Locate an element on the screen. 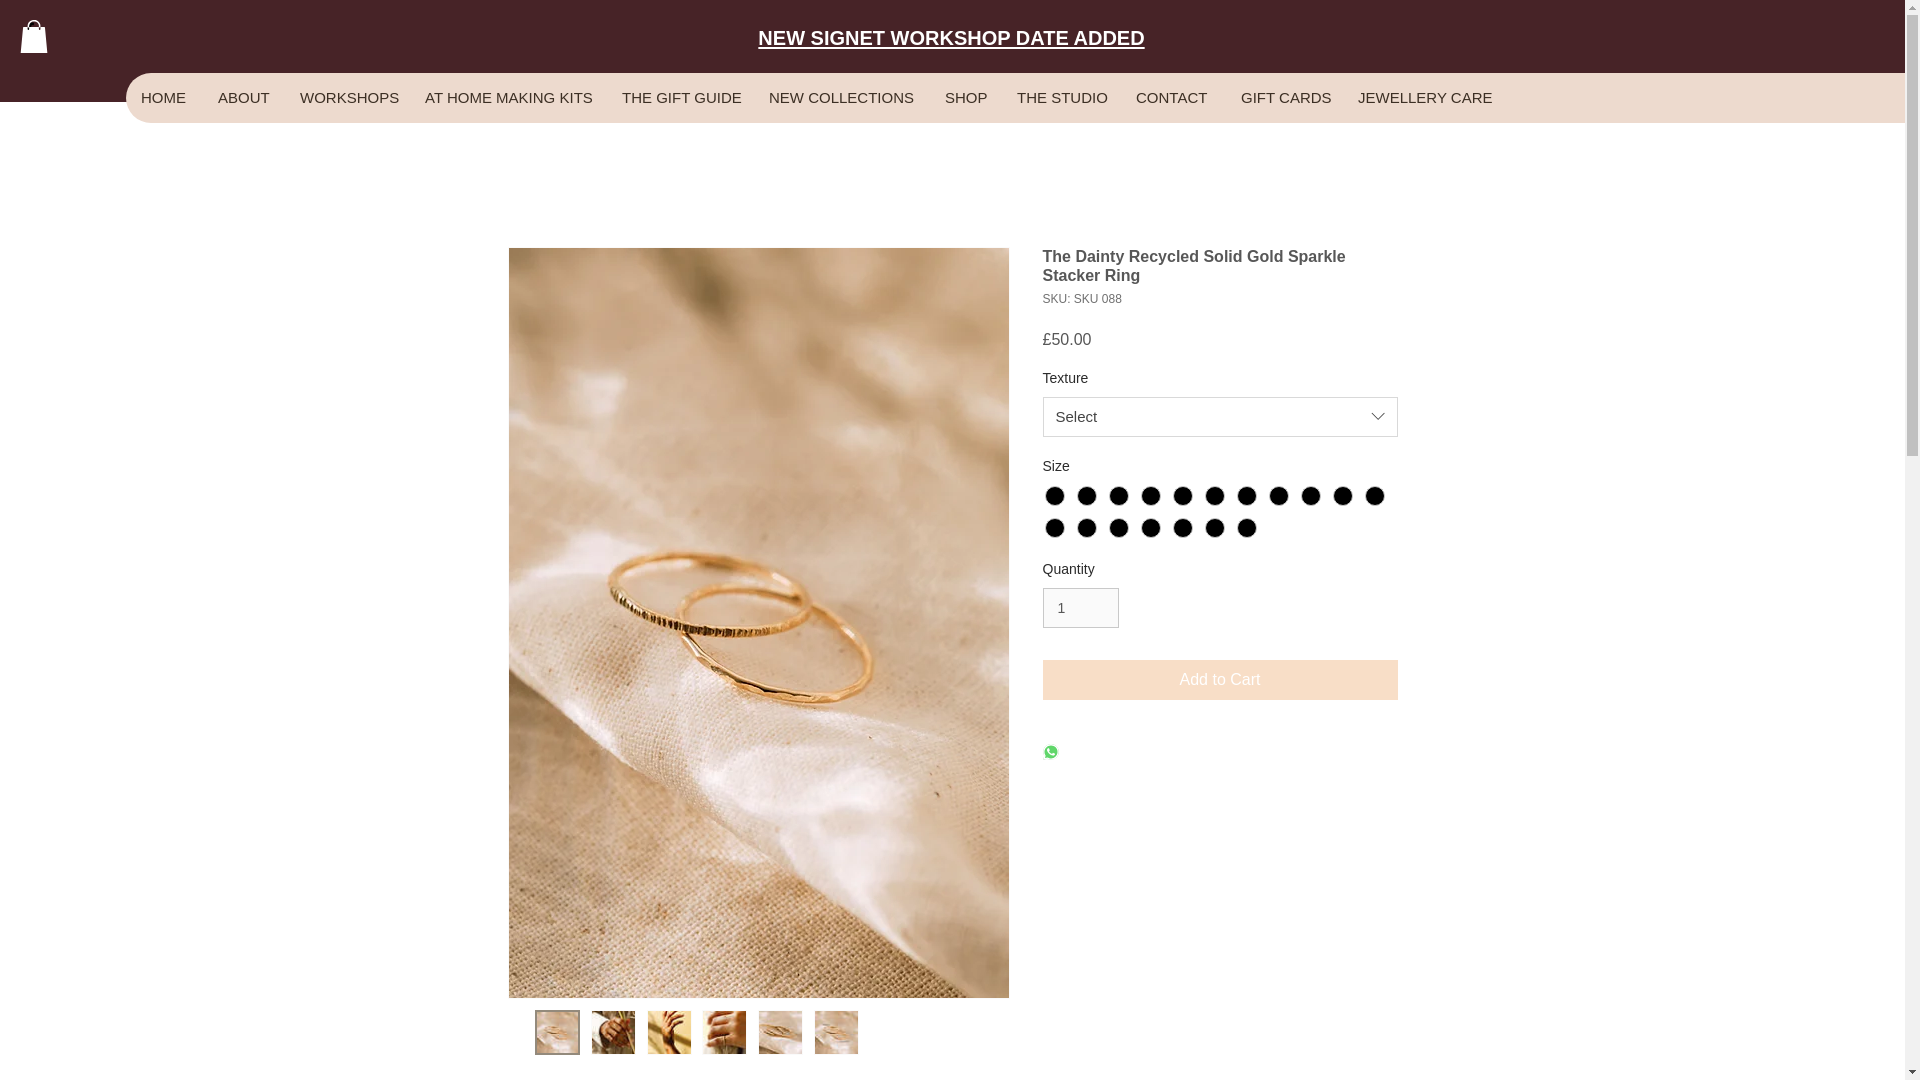  Add to Cart is located at coordinates (1220, 679).